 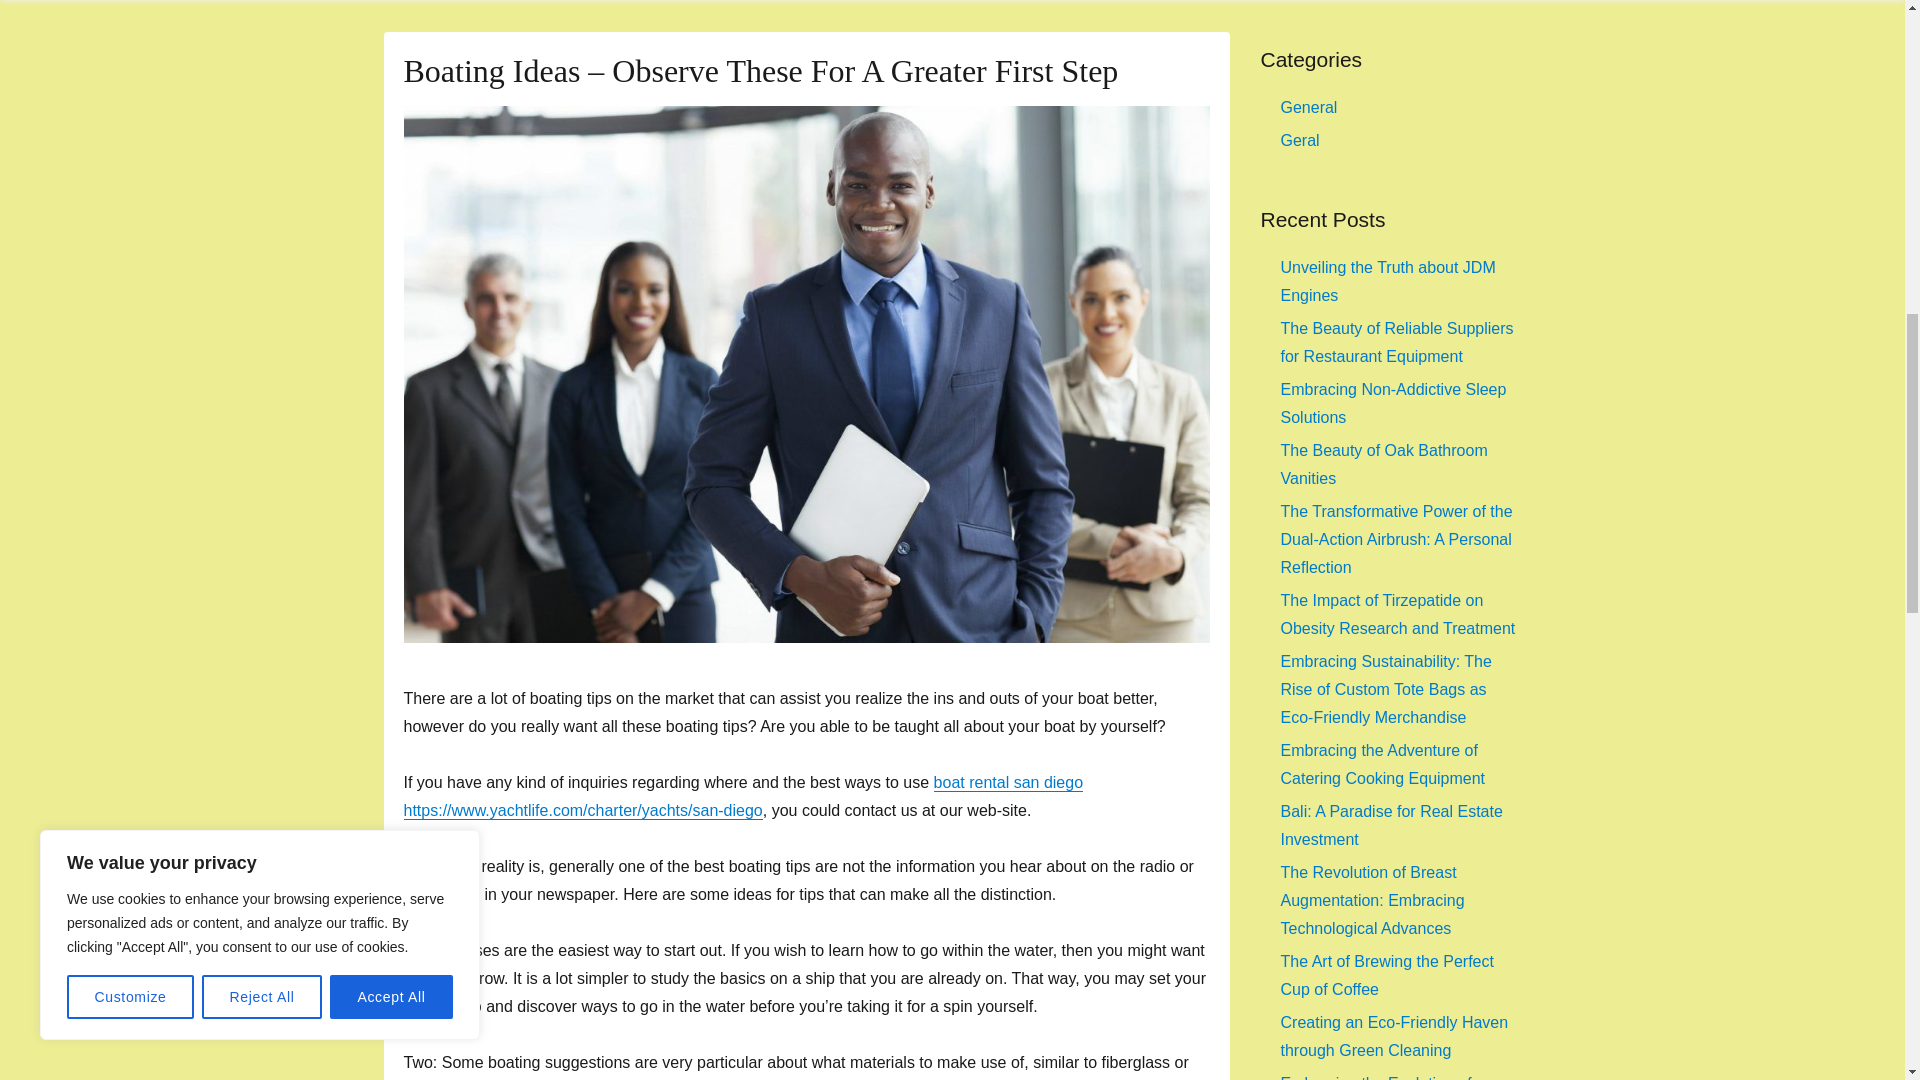 What do you see at coordinates (1392, 403) in the screenshot?
I see `Embracing Non-Addictive Sleep Solutions` at bounding box center [1392, 403].